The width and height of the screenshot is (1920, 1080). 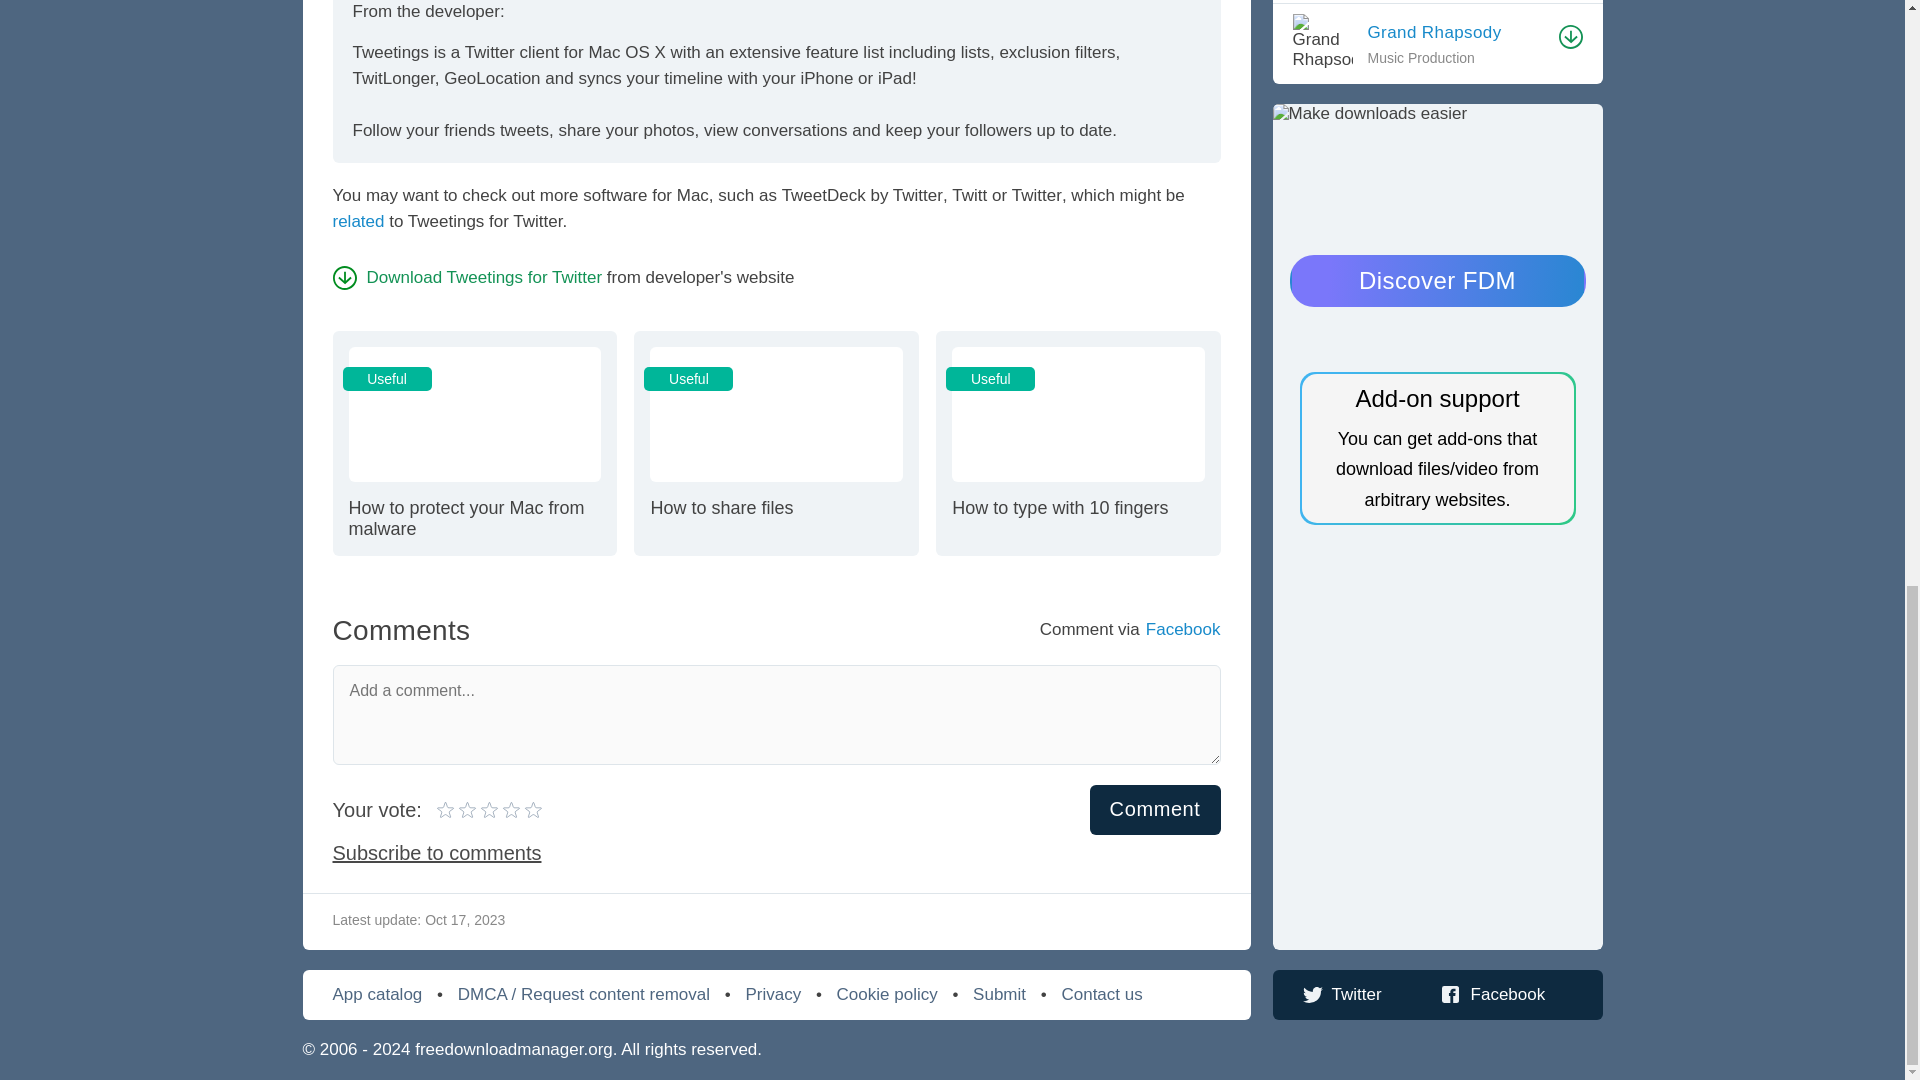 What do you see at coordinates (446, 810) in the screenshot?
I see `1` at bounding box center [446, 810].